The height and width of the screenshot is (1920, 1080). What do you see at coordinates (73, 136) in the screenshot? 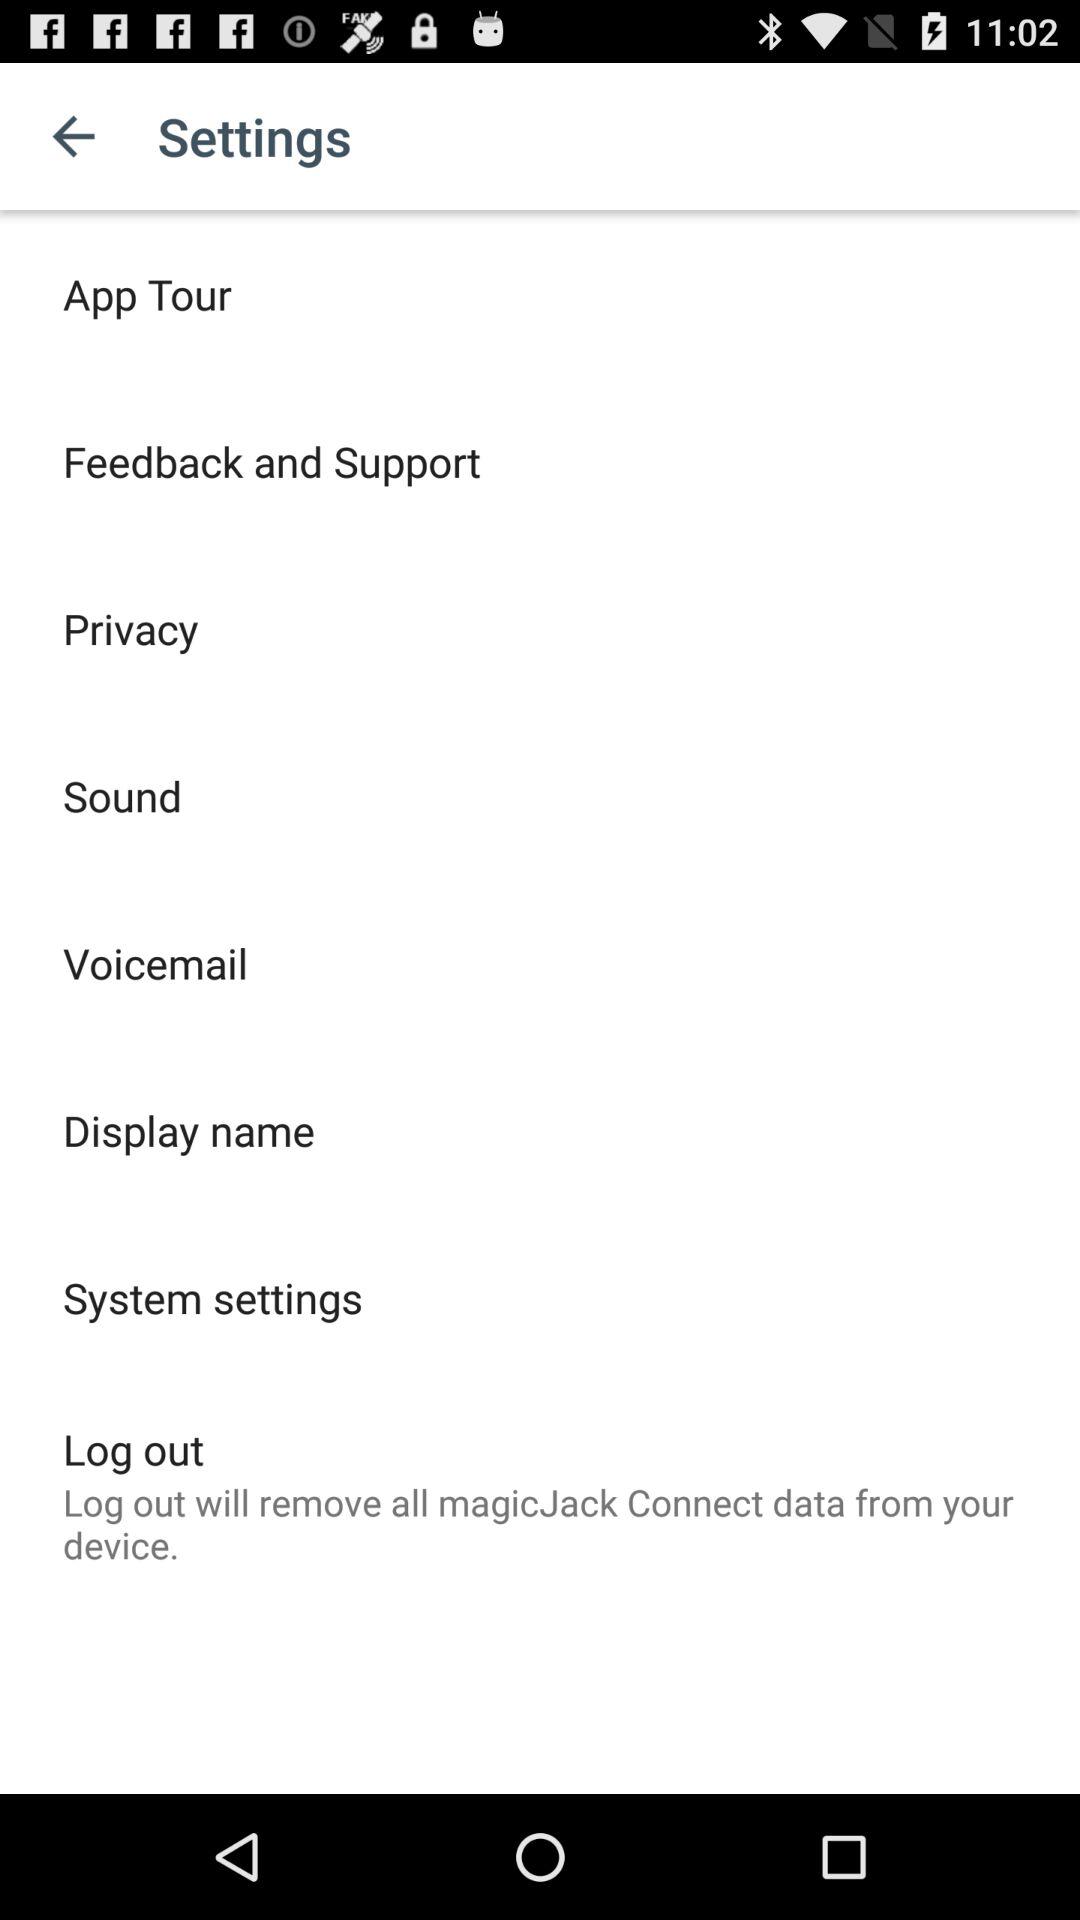
I see `turn on the app to the left of settings icon` at bounding box center [73, 136].